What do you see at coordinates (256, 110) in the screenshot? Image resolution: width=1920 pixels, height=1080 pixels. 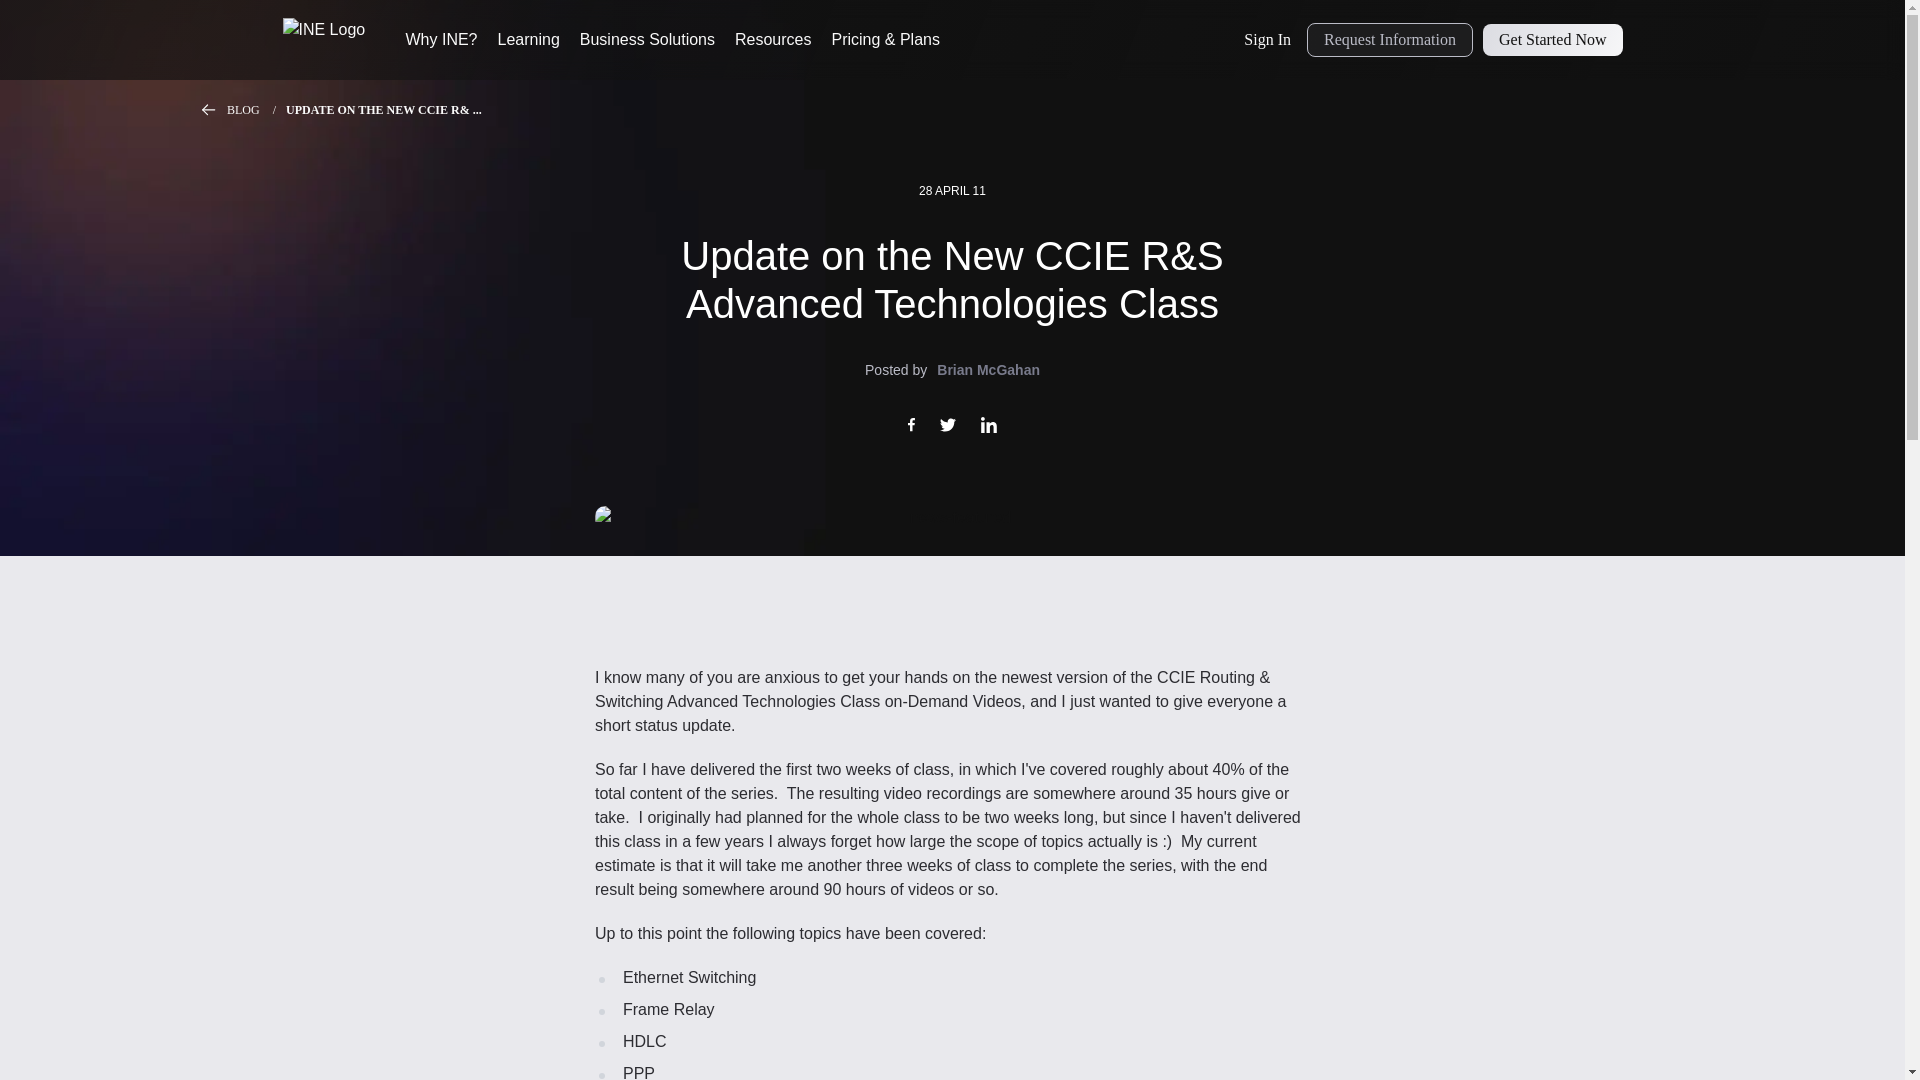 I see `BLOG` at bounding box center [256, 110].